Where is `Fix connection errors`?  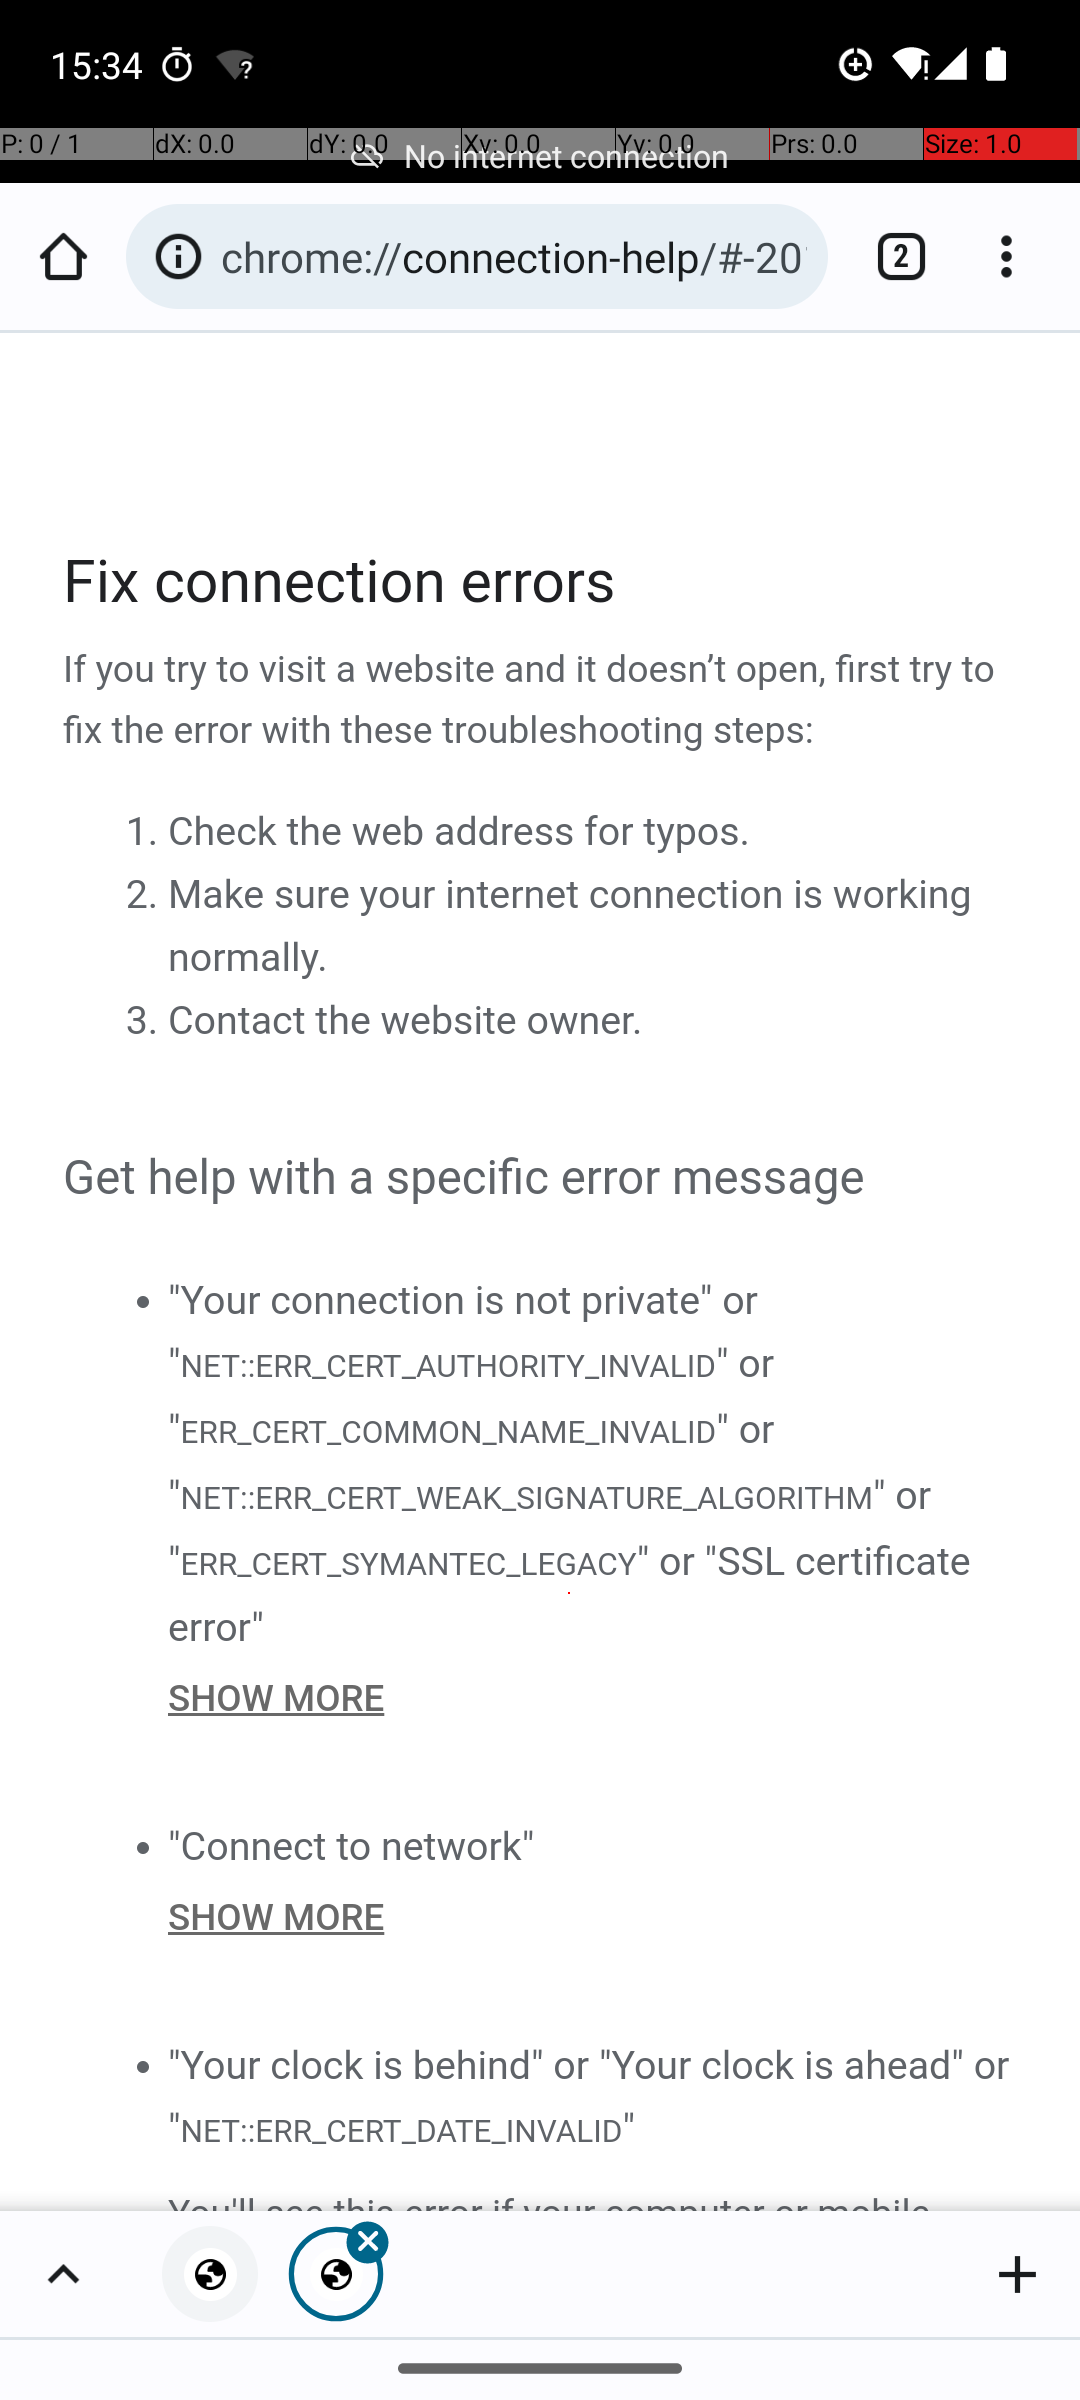
Fix connection errors is located at coordinates (542, 582).